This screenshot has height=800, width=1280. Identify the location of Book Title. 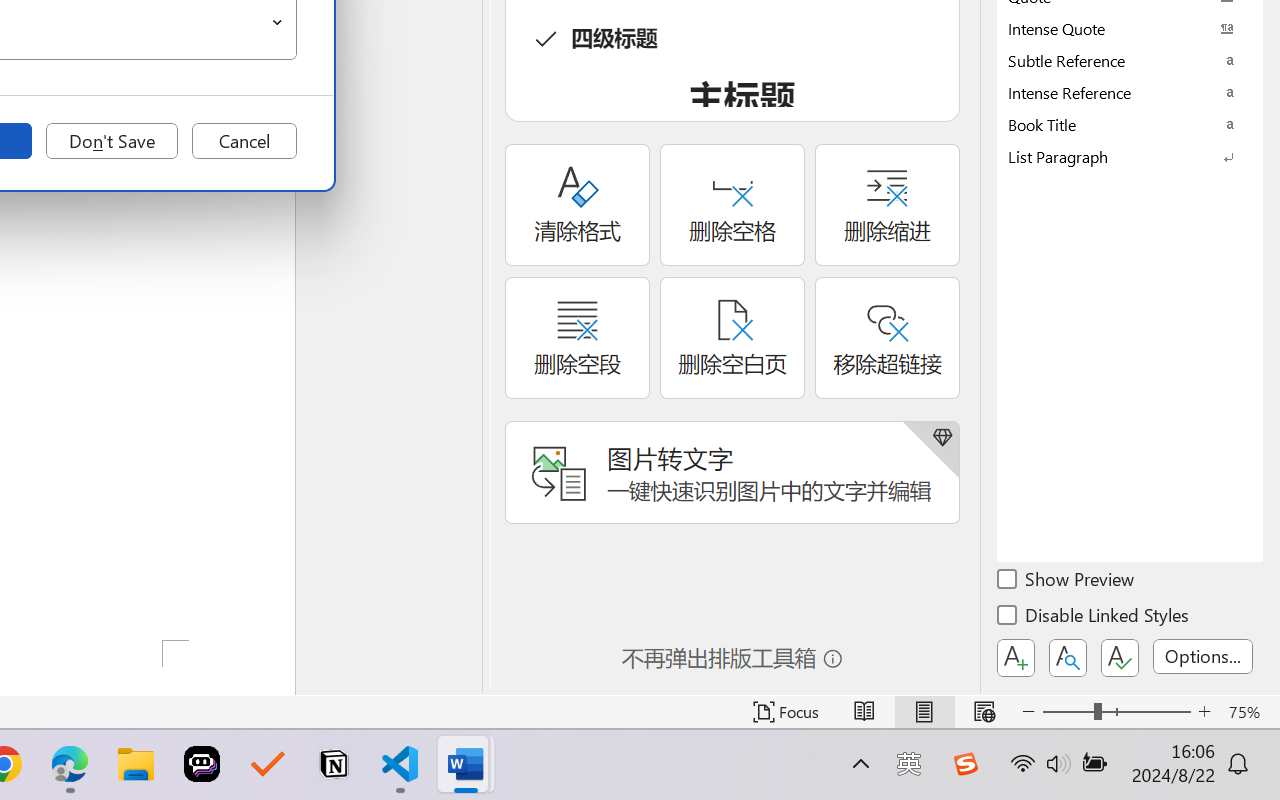
(1130, 124).